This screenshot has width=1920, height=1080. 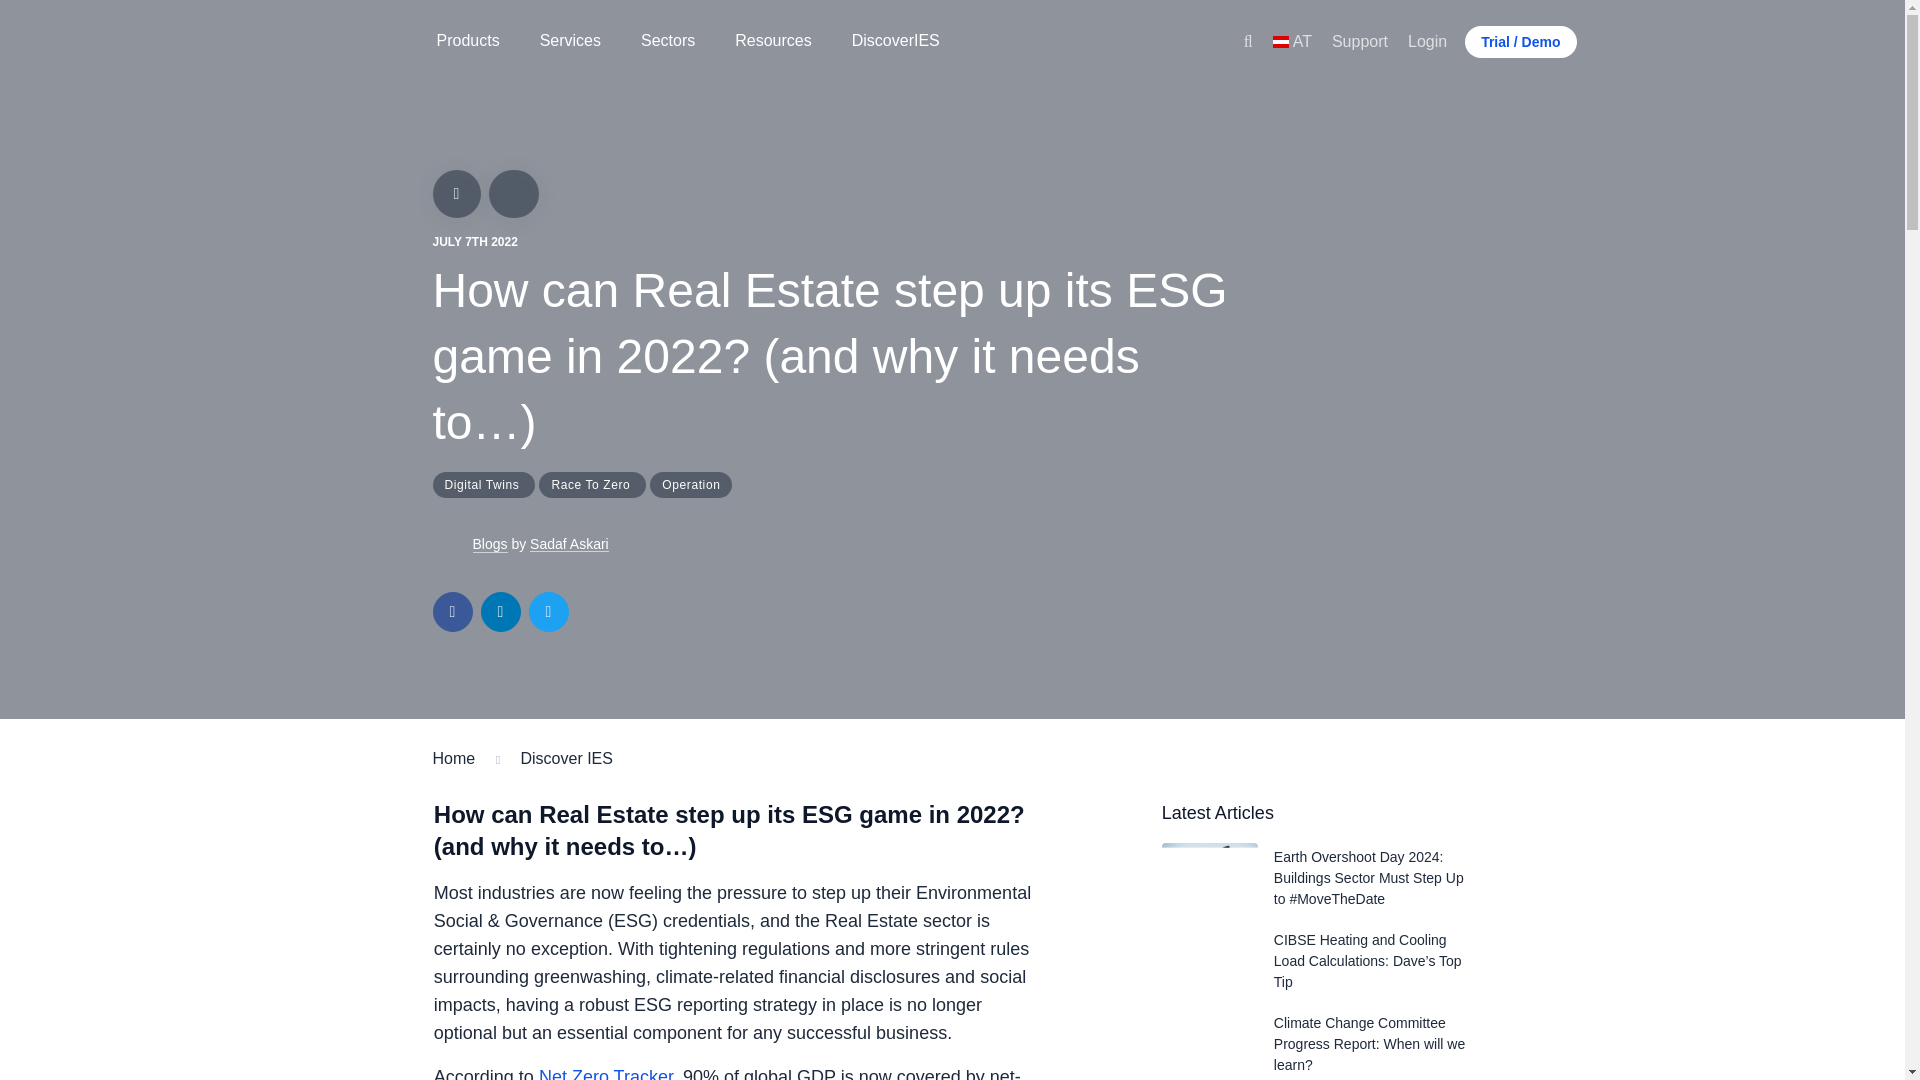 I want to click on Products, so click(x=467, y=42).